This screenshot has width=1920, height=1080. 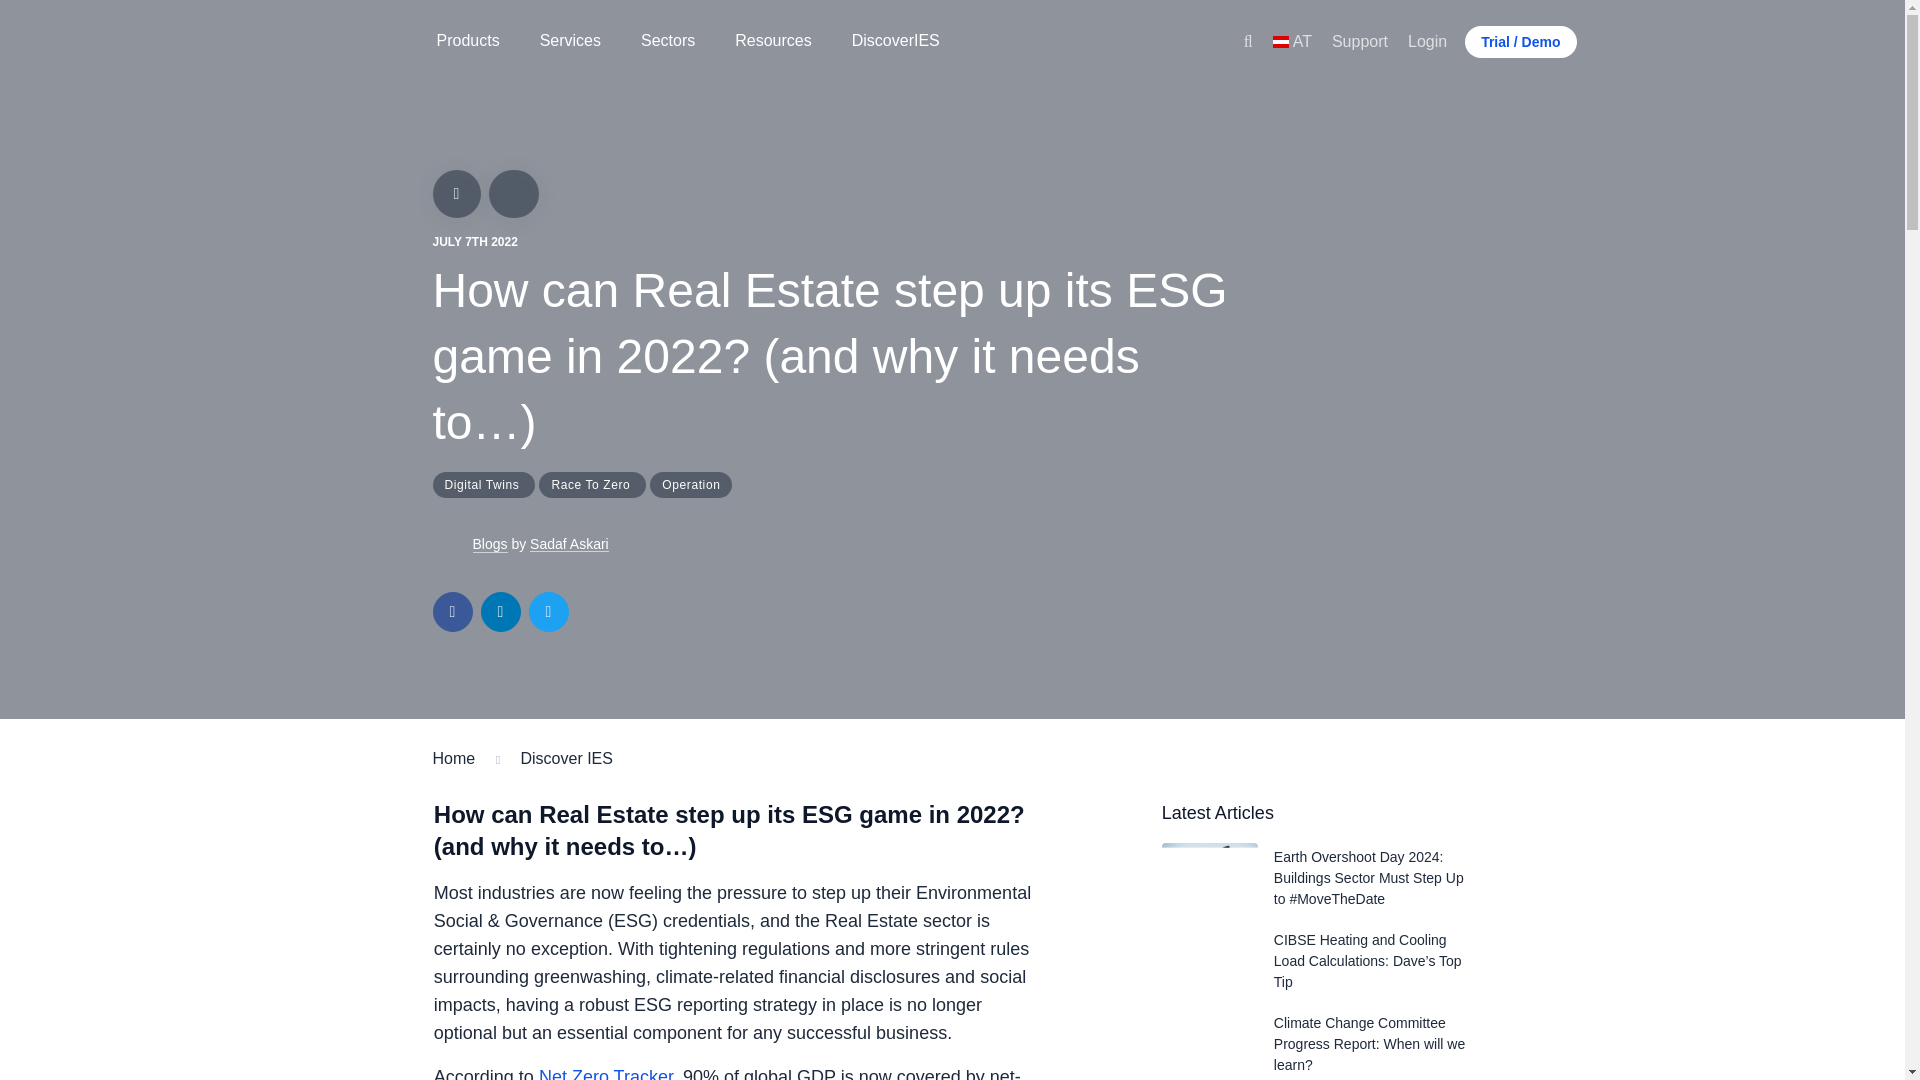 I want to click on Products, so click(x=467, y=42).